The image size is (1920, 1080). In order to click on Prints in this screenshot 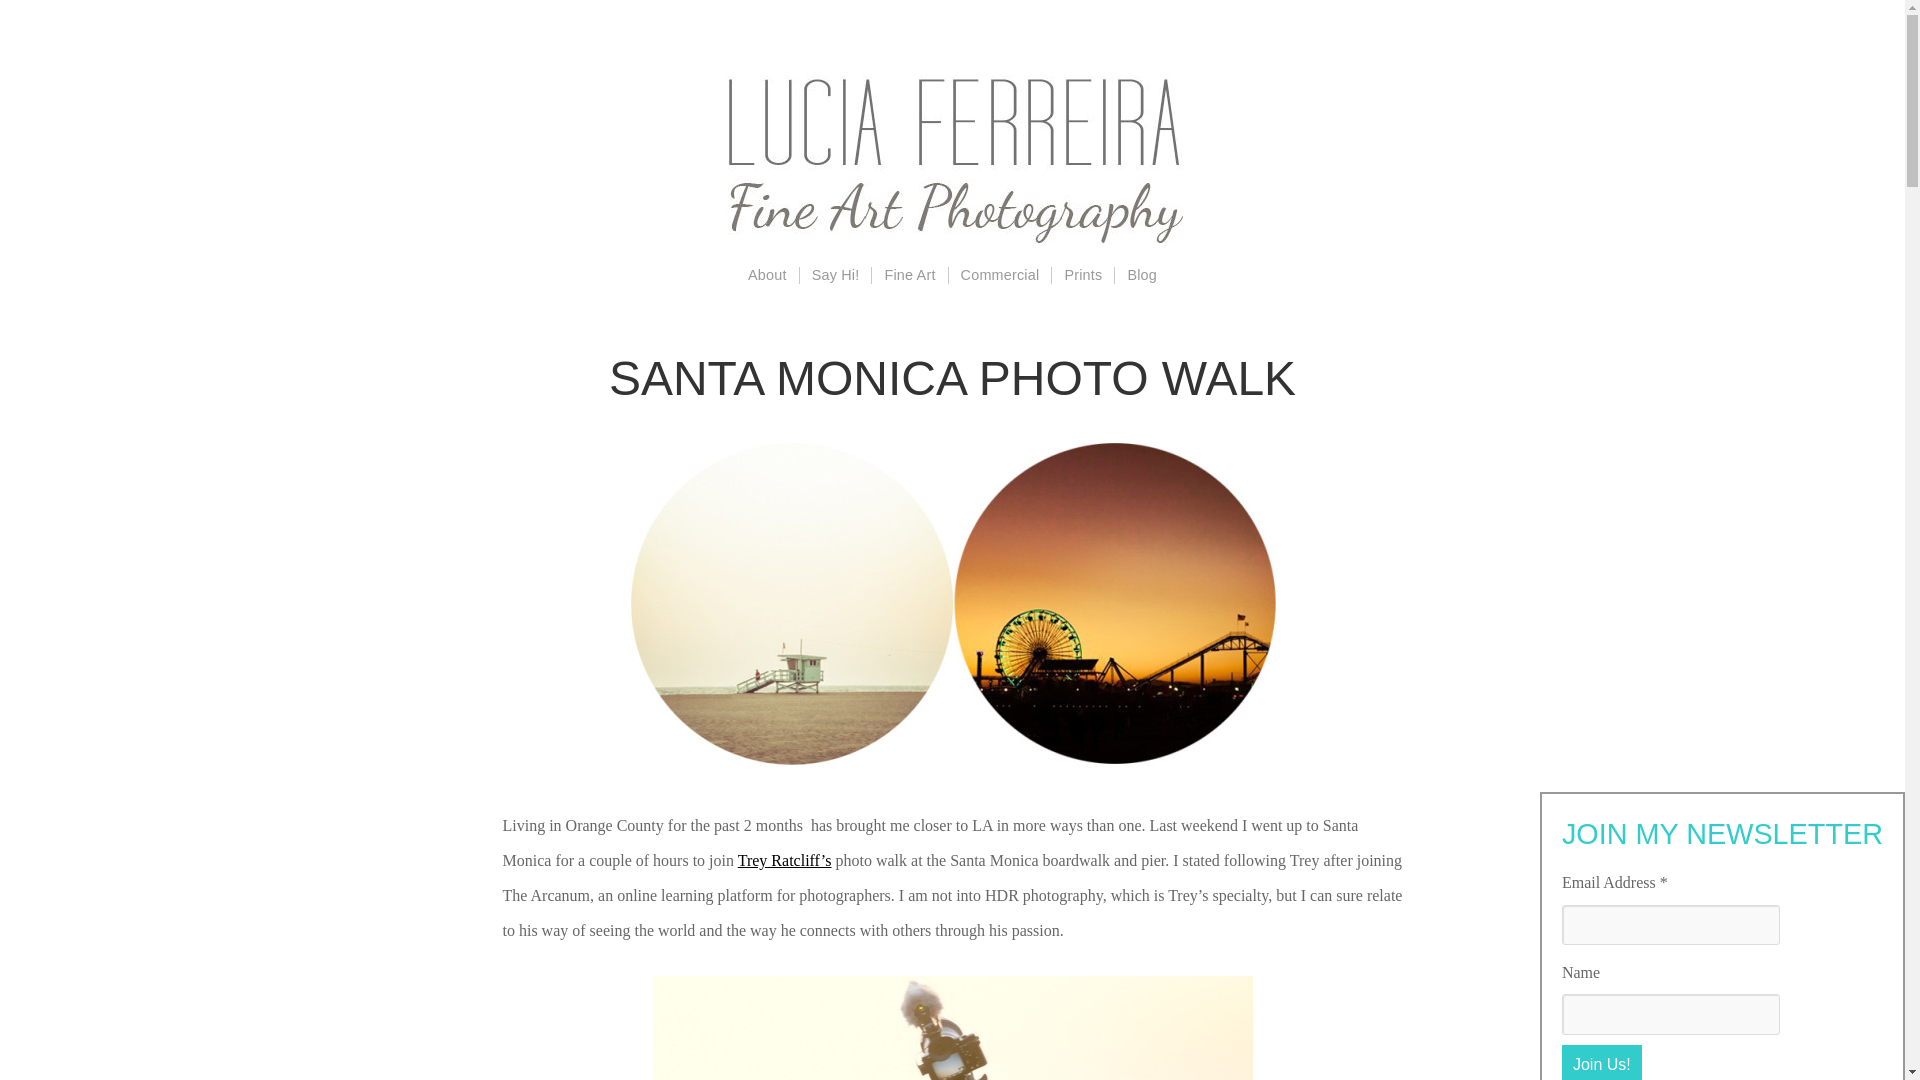, I will do `click(1082, 275)`.